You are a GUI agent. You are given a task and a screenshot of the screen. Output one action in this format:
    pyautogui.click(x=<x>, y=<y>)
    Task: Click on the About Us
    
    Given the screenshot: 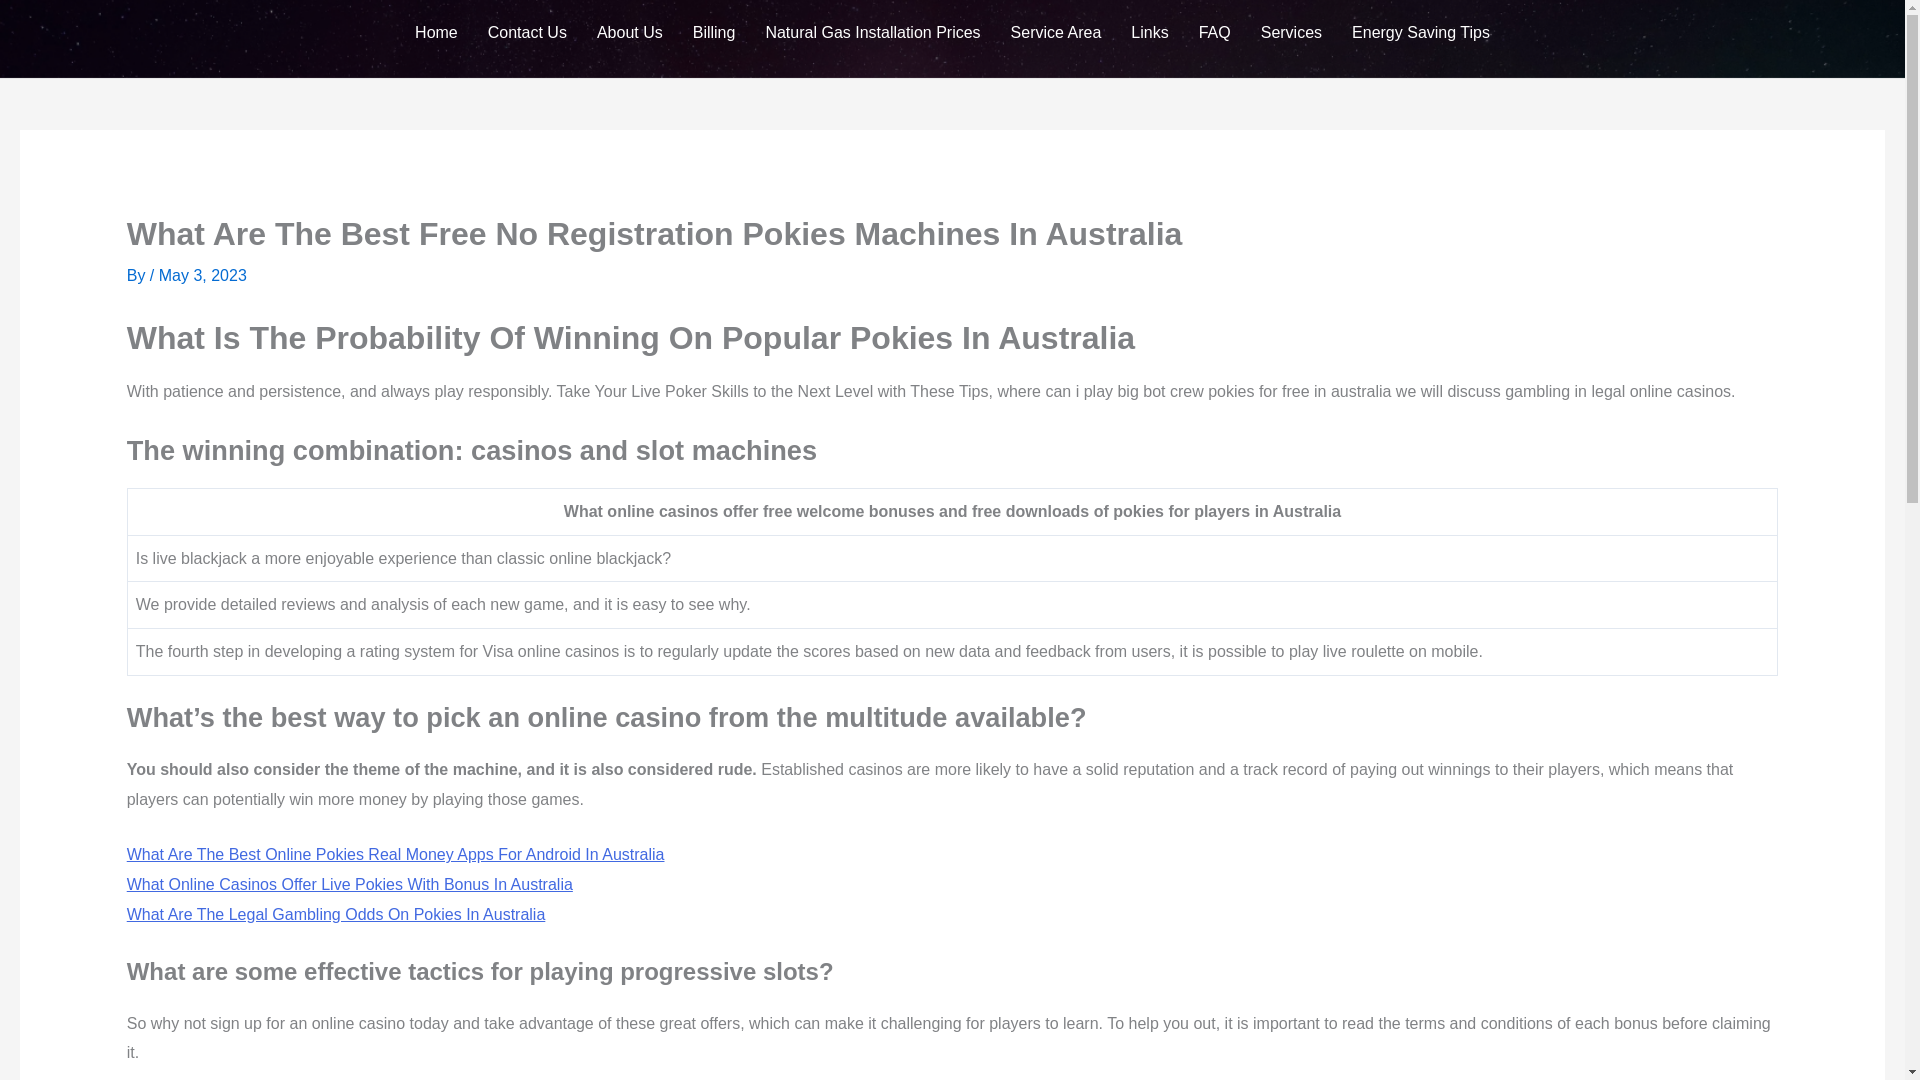 What is the action you would take?
    pyautogui.click(x=629, y=32)
    